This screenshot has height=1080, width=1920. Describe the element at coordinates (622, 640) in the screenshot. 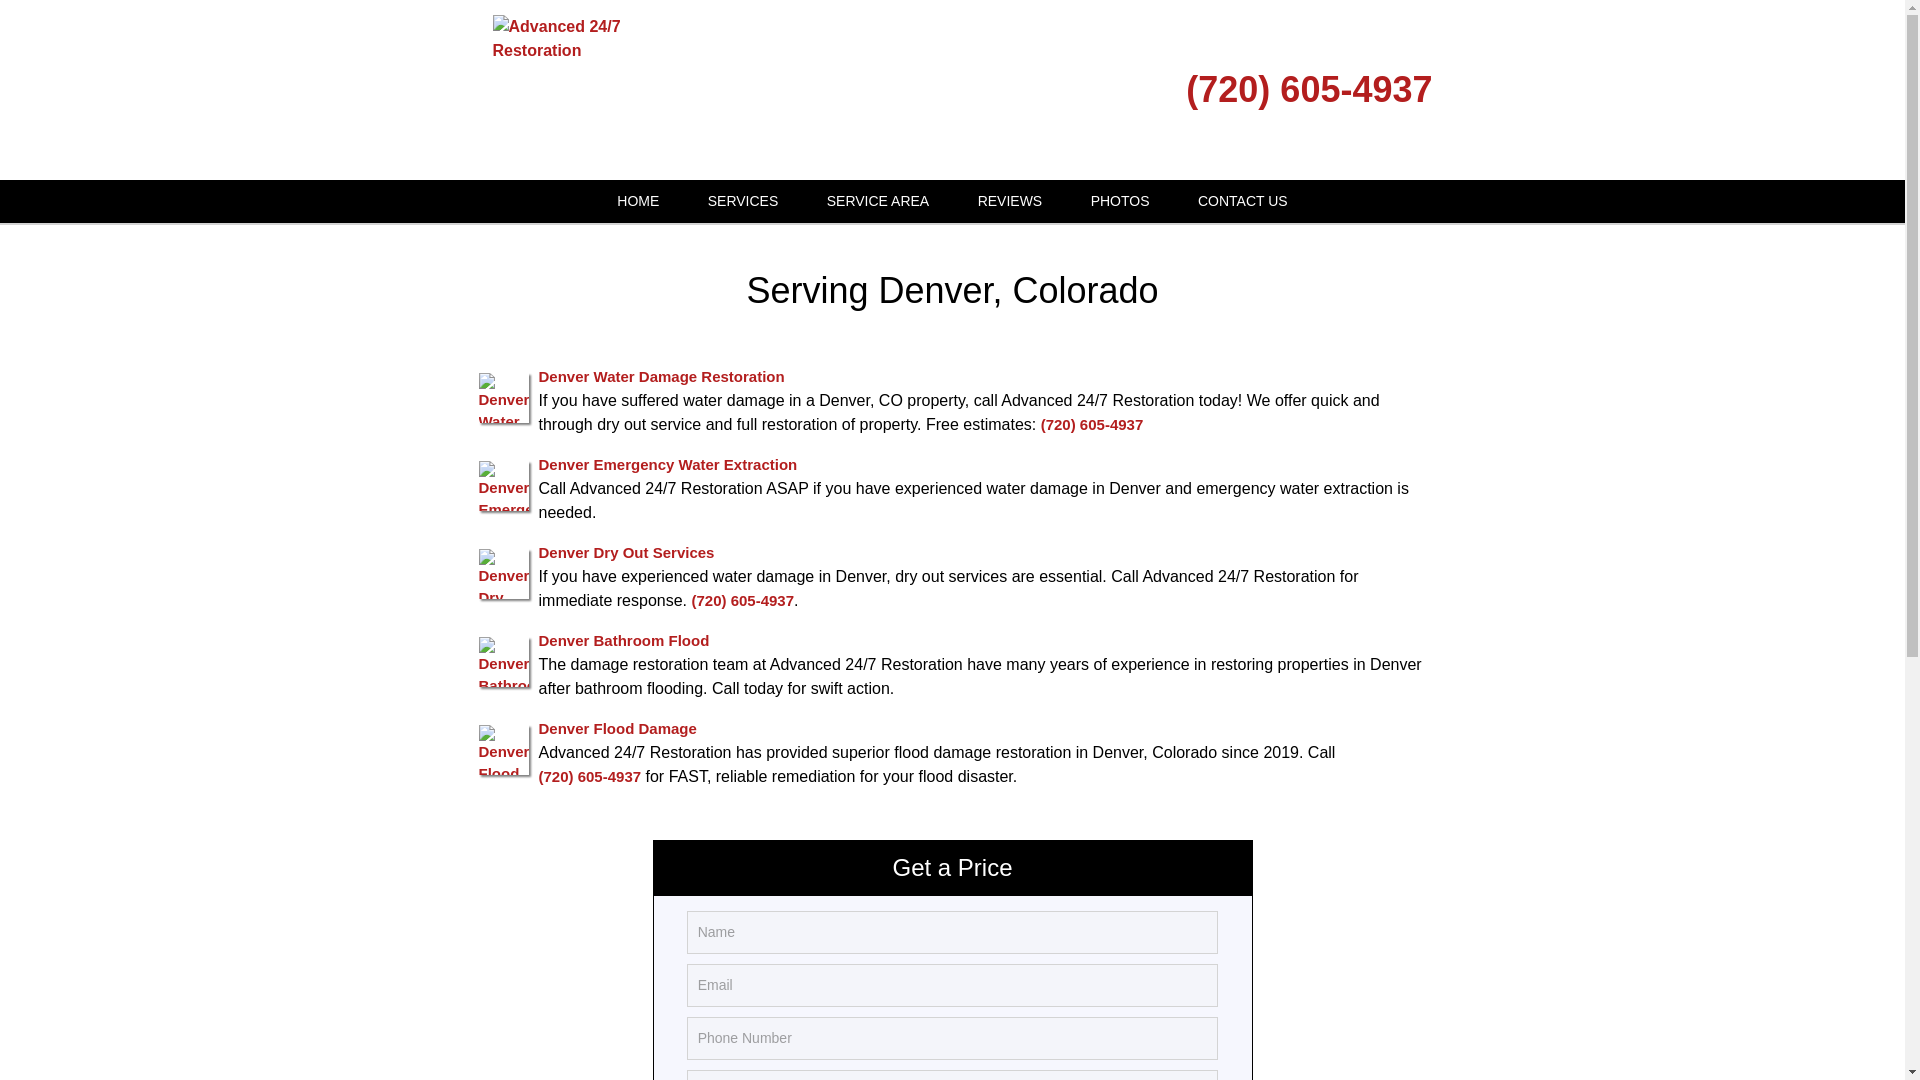

I see `Denver Bathroom Flood` at that location.